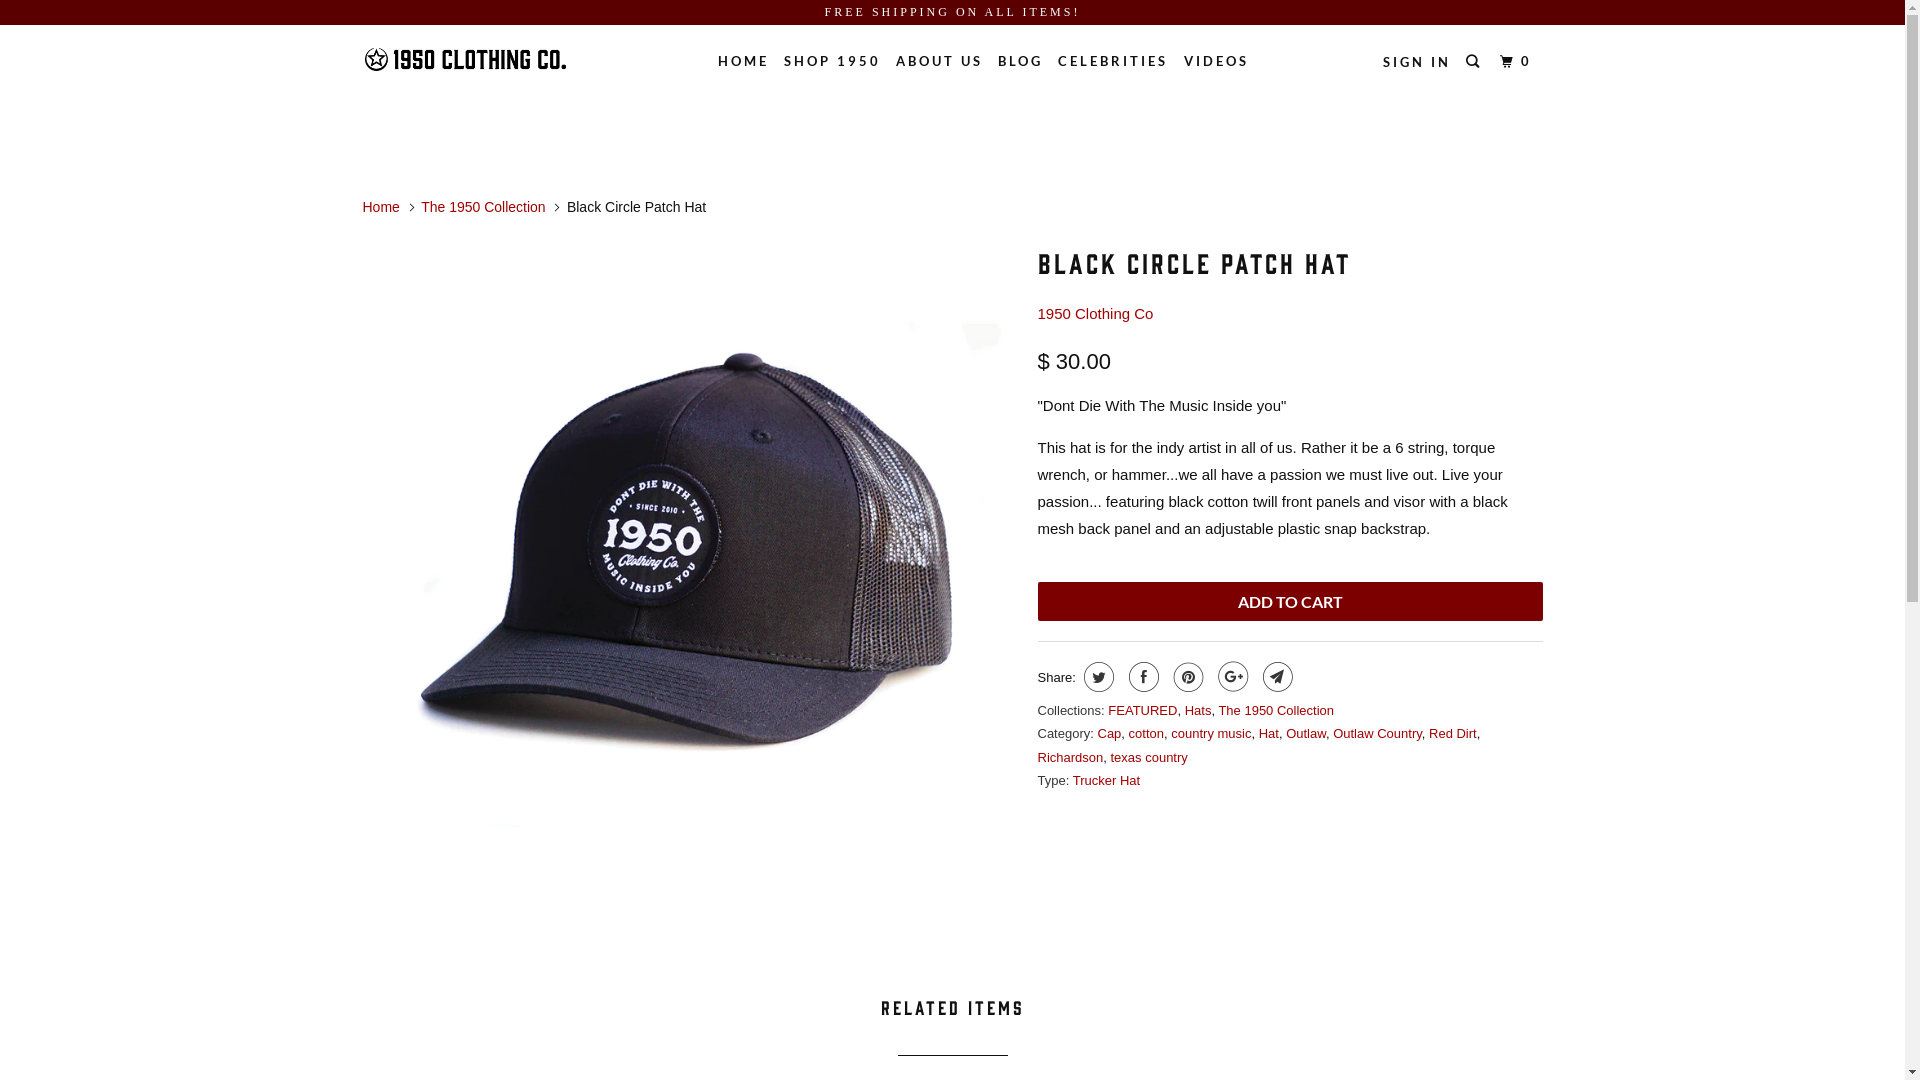 The width and height of the screenshot is (1920, 1080). Describe the element at coordinates (1476, 62) in the screenshot. I see `Search` at that location.